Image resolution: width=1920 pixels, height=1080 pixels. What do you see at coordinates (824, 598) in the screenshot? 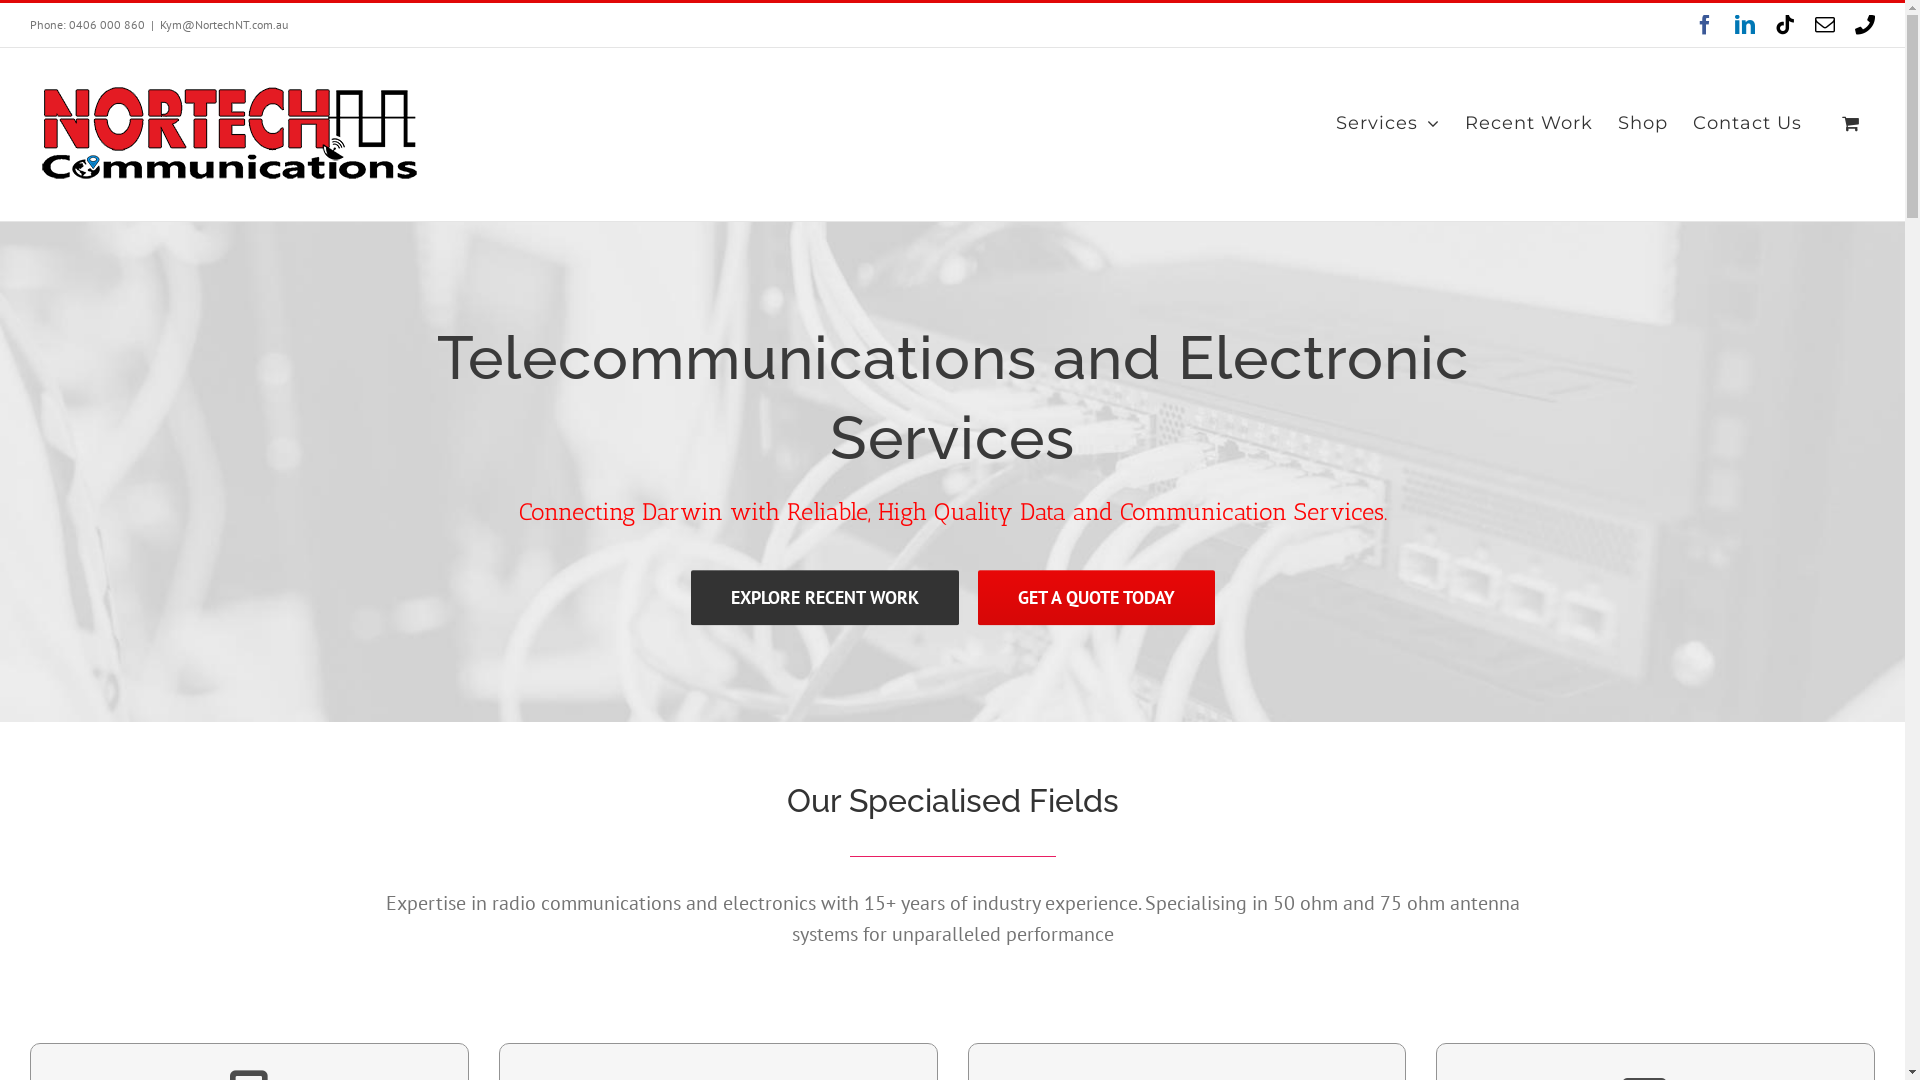
I see `EXPLORE RECENT WORK` at bounding box center [824, 598].